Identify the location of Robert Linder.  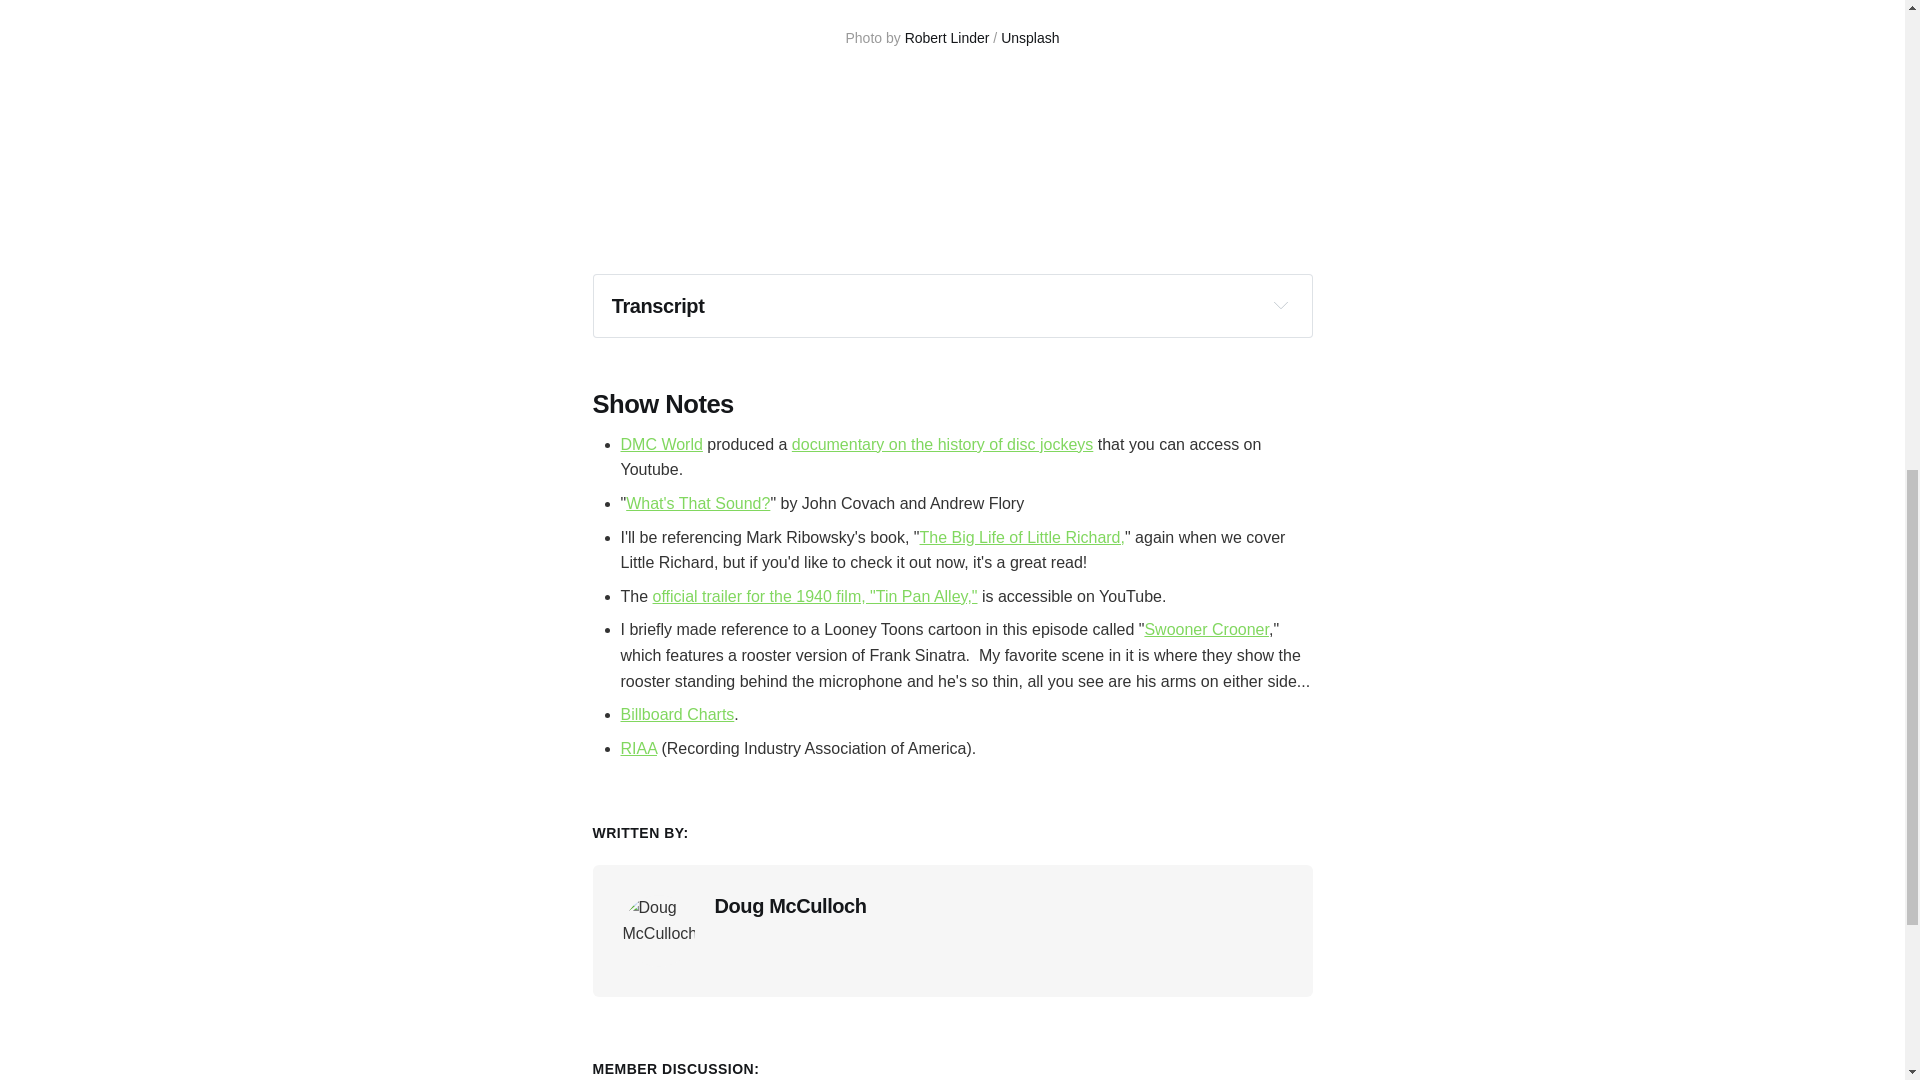
(947, 38).